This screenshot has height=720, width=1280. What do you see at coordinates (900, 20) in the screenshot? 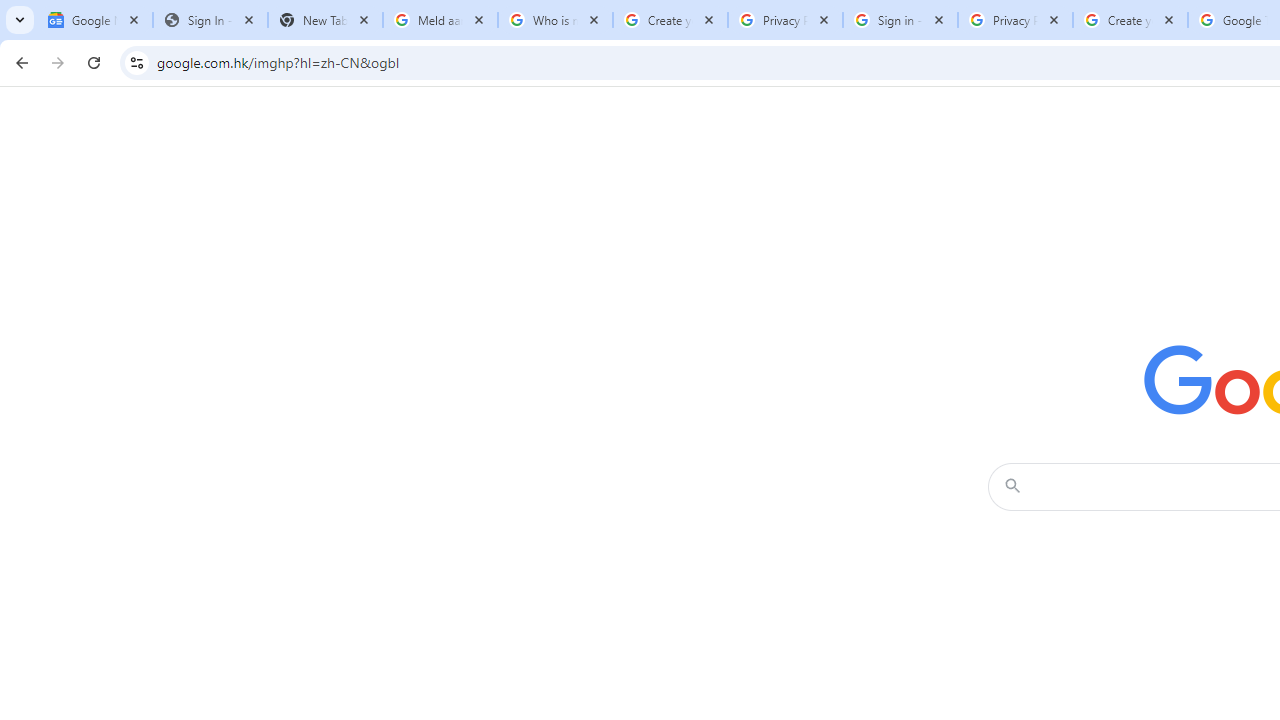
I see `Sign in - Google Accounts` at bounding box center [900, 20].